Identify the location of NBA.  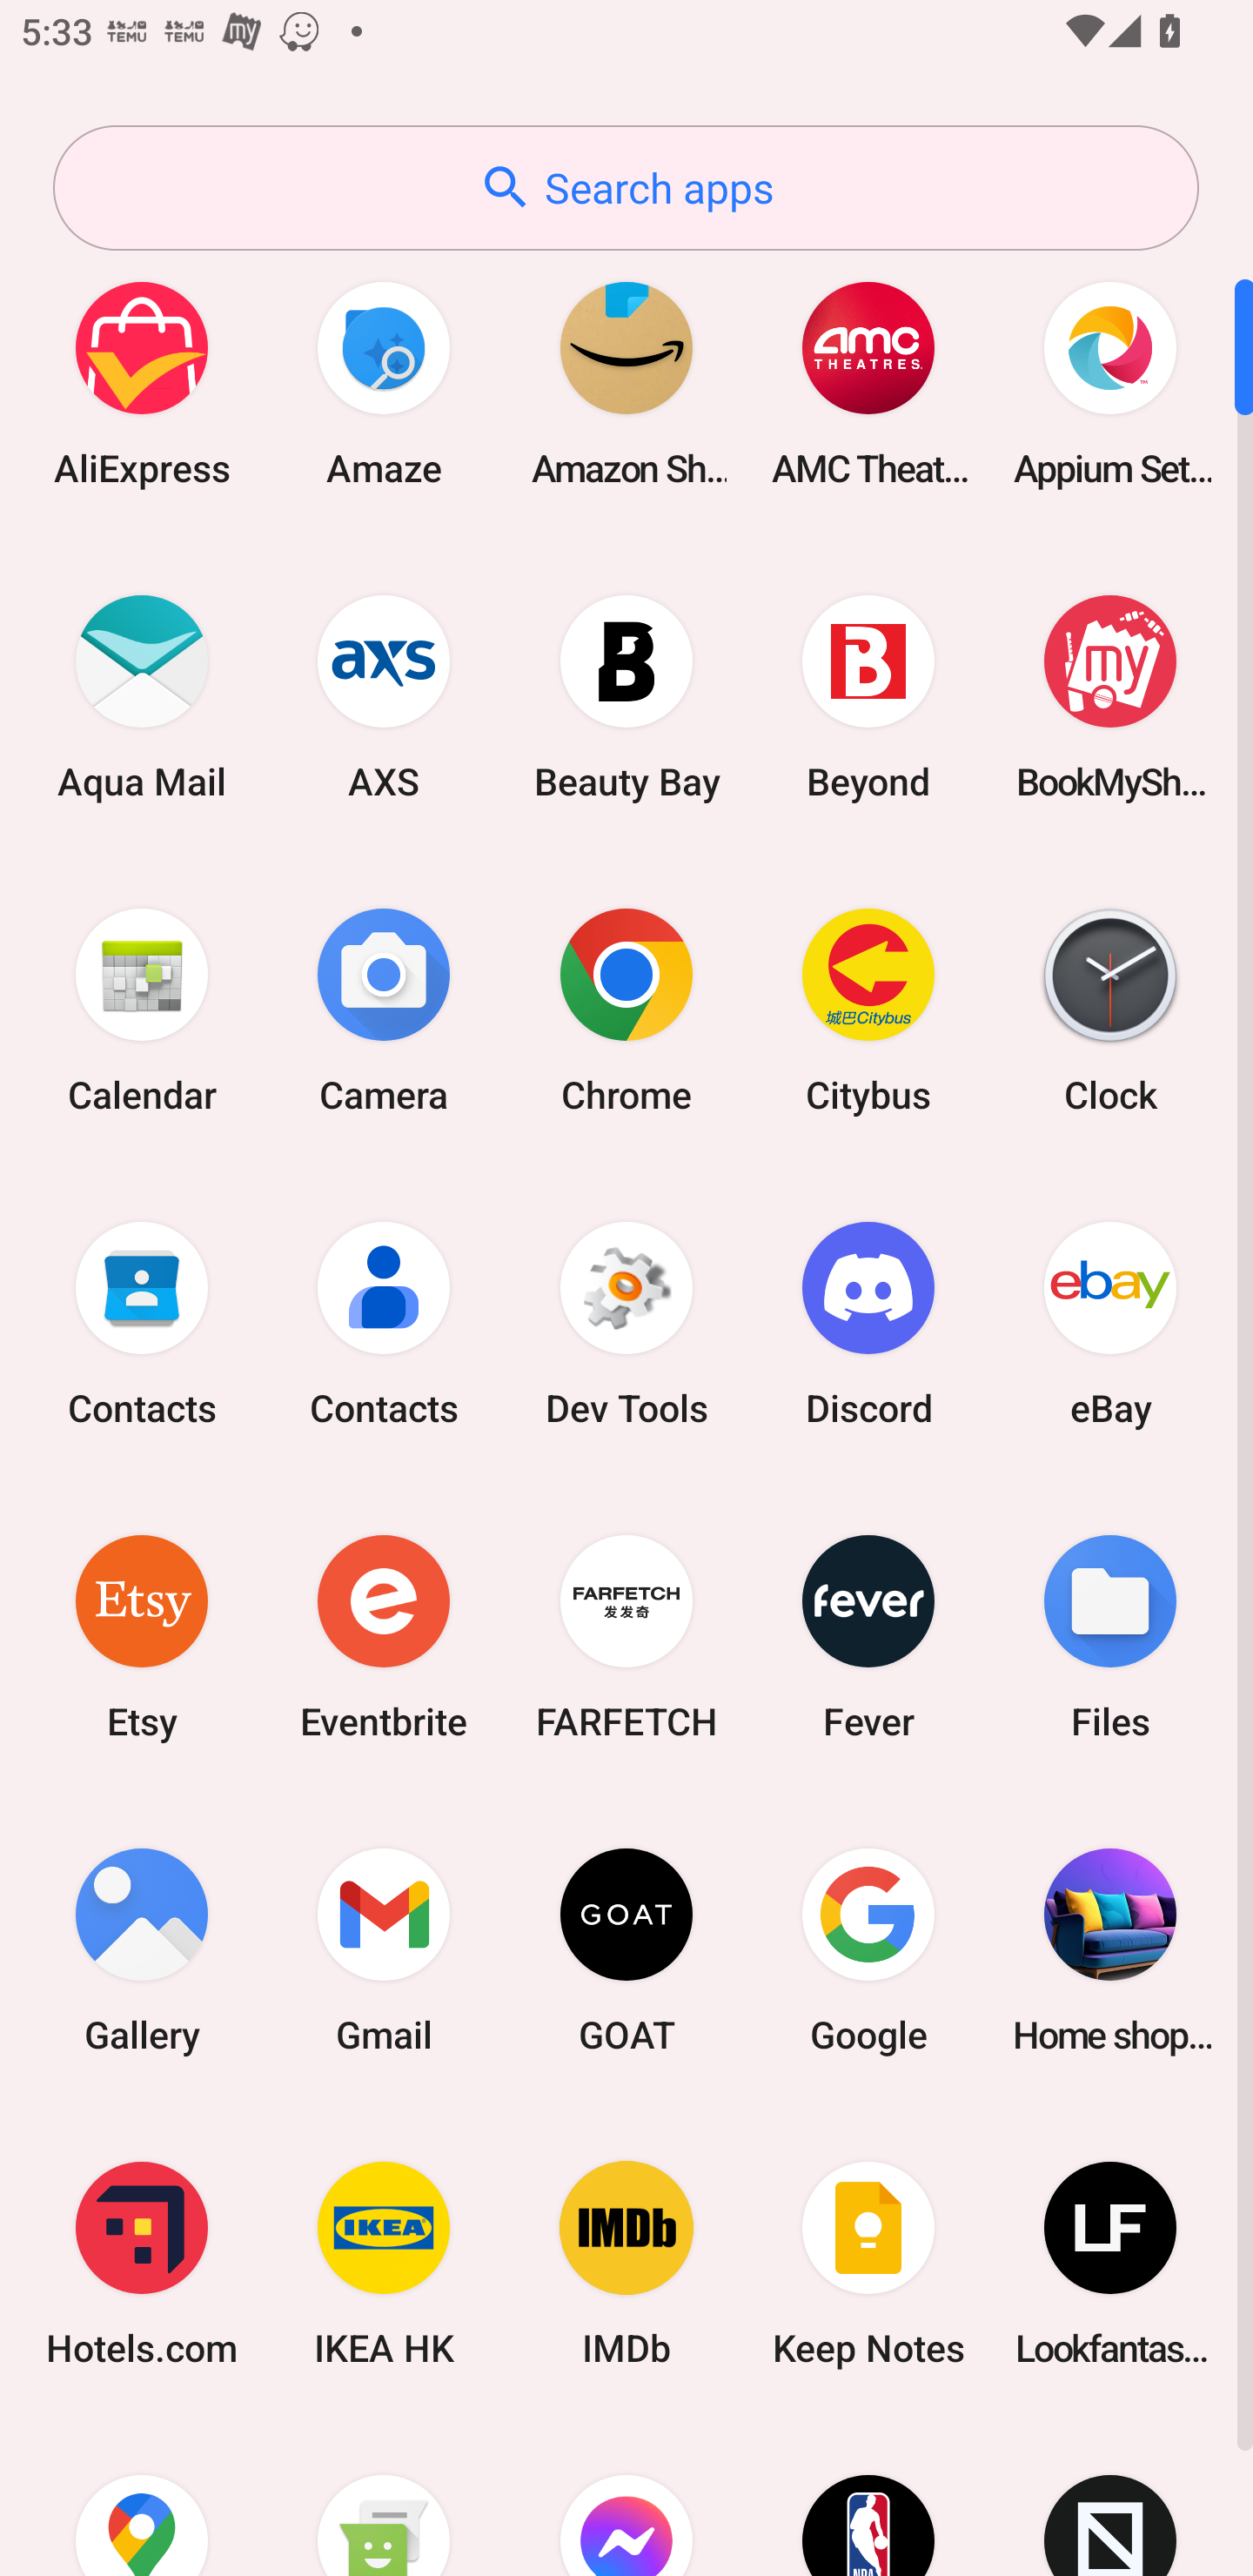
(868, 2499).